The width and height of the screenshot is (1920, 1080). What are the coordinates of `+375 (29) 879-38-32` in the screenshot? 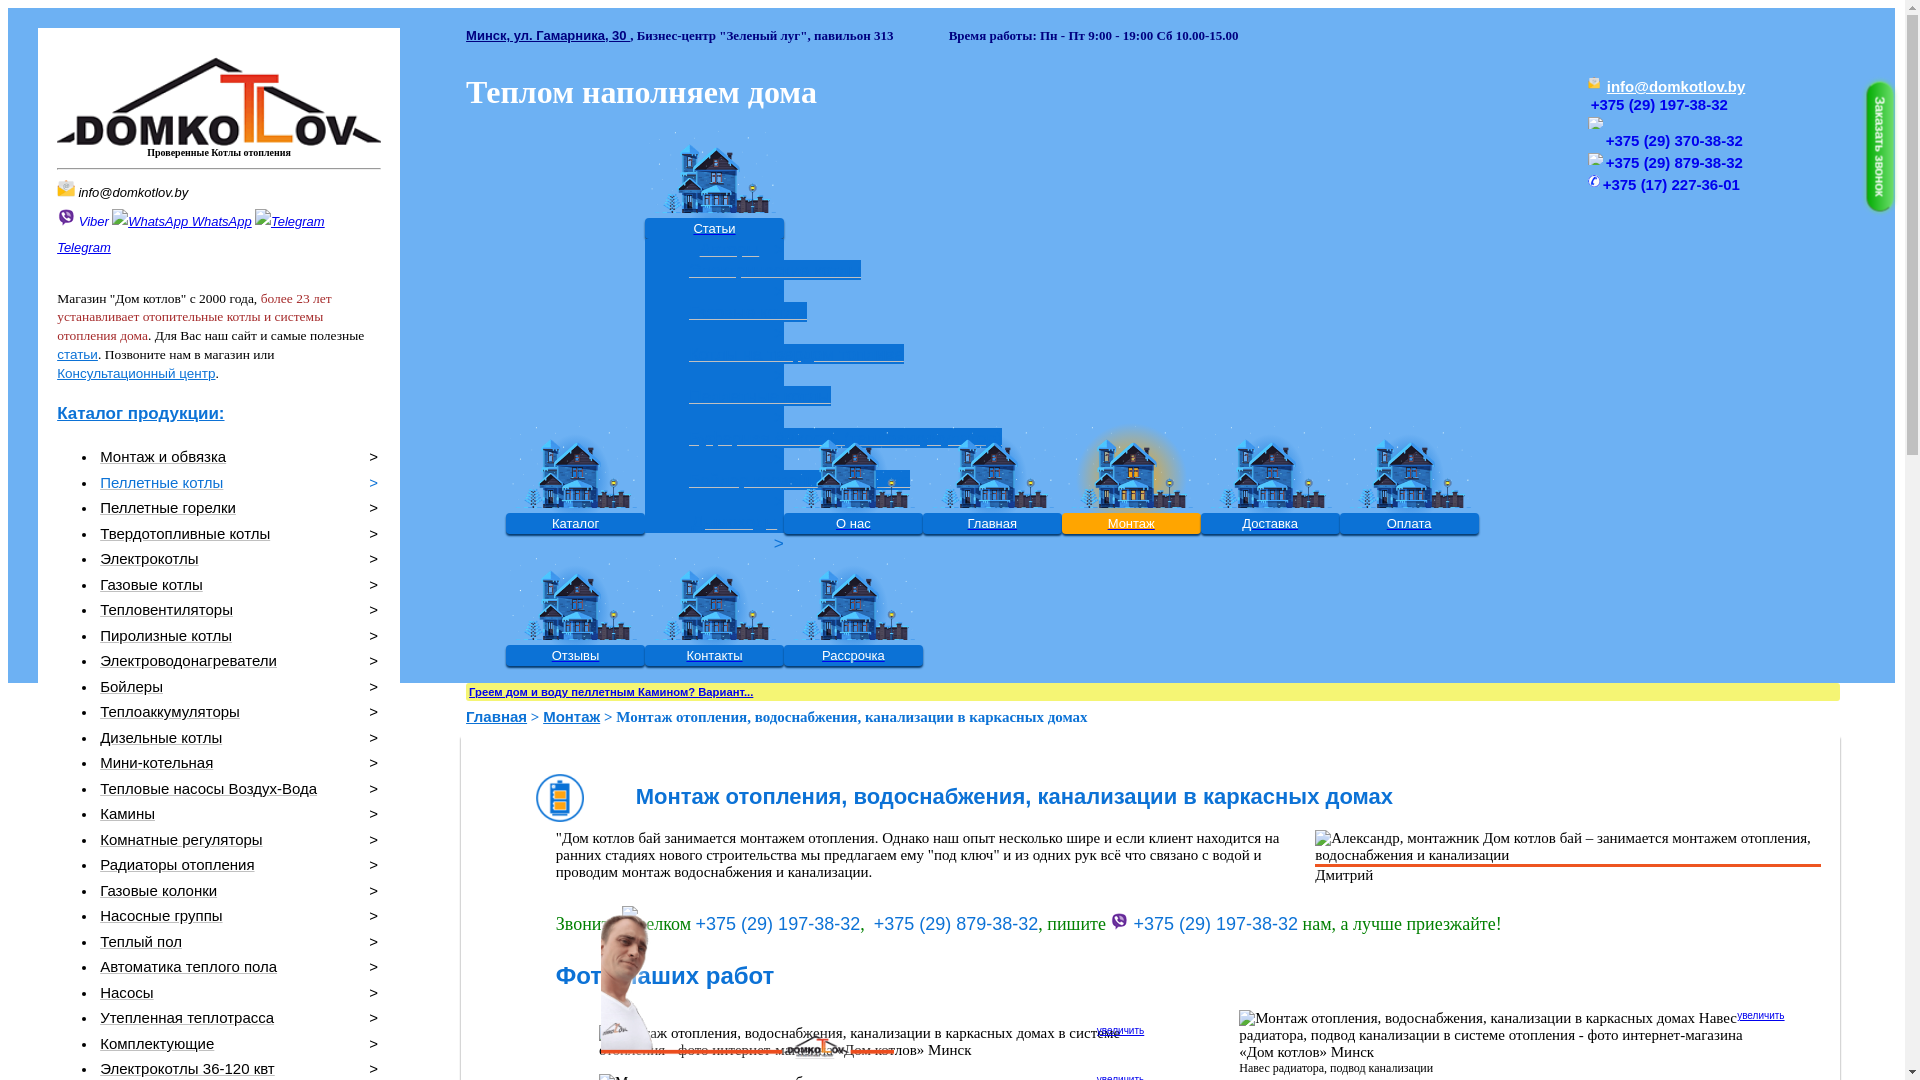 It's located at (956, 924).